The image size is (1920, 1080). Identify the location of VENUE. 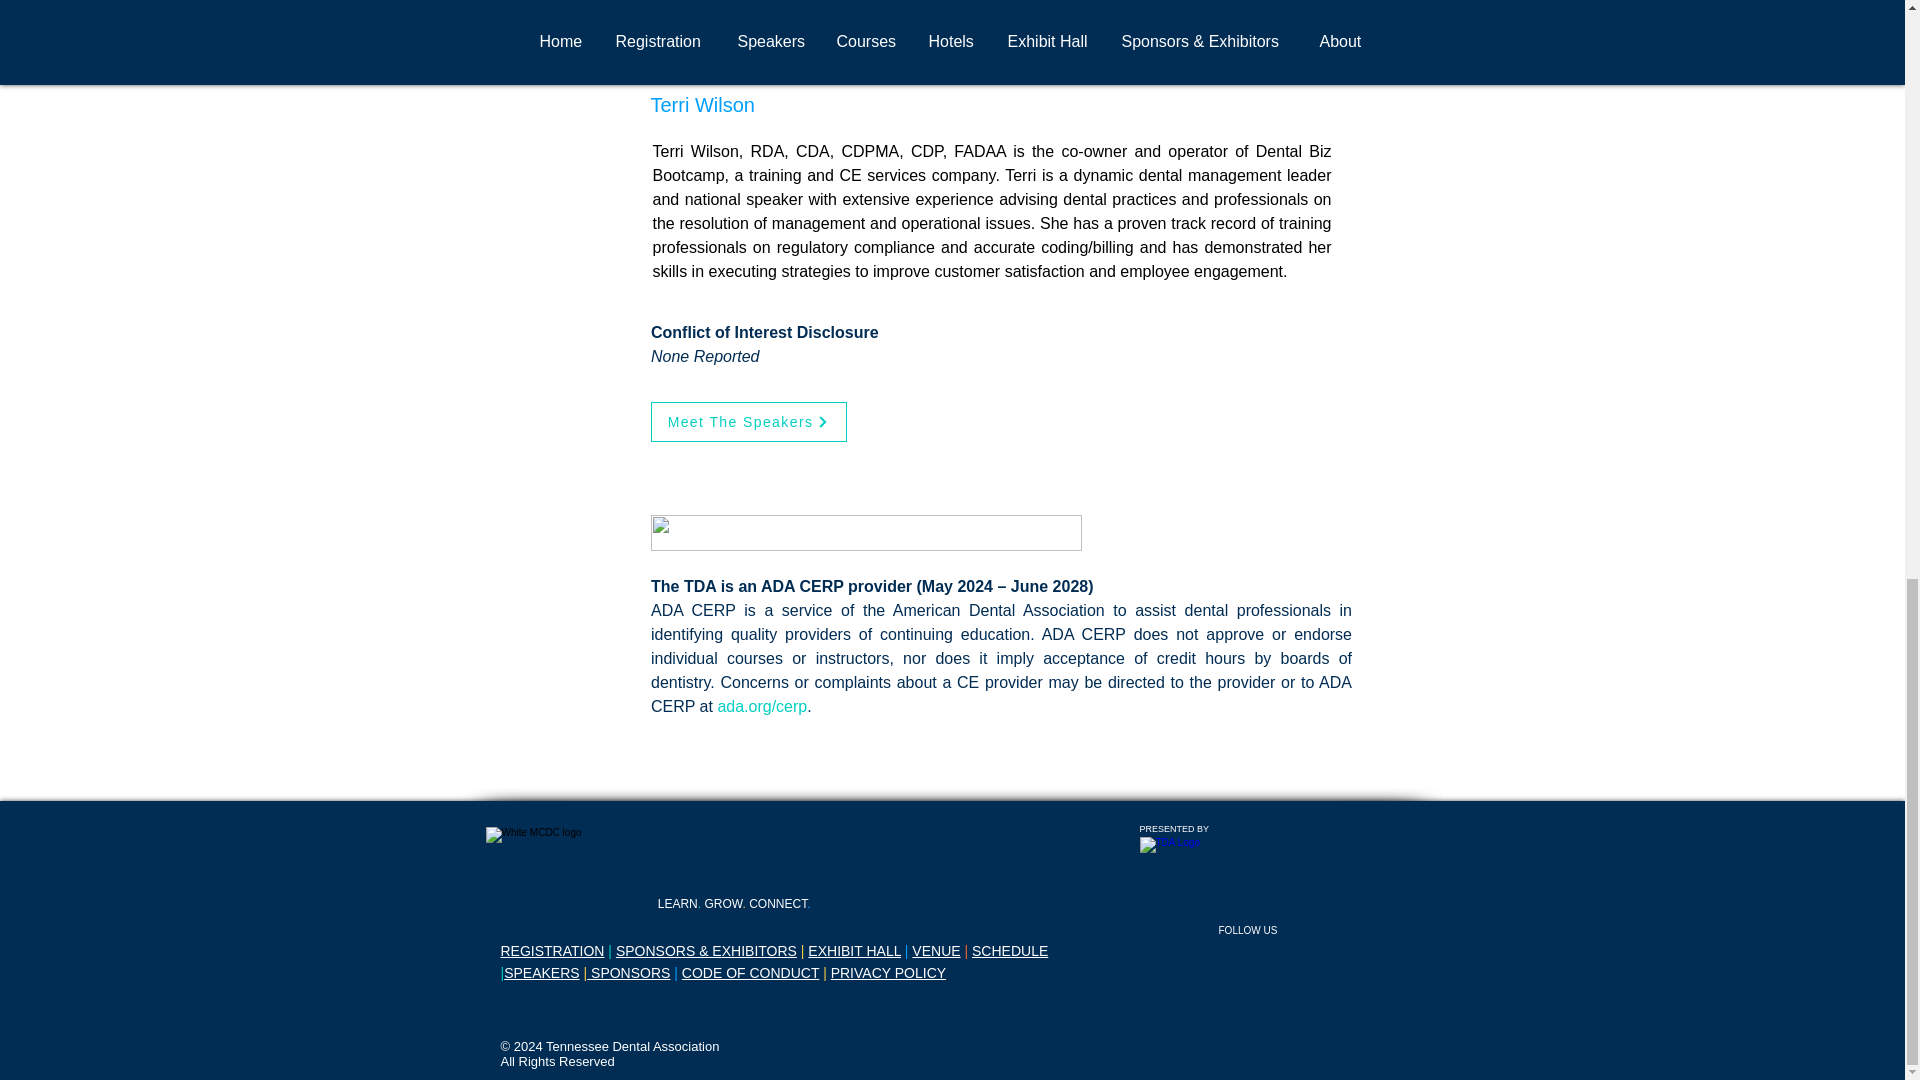
(936, 950).